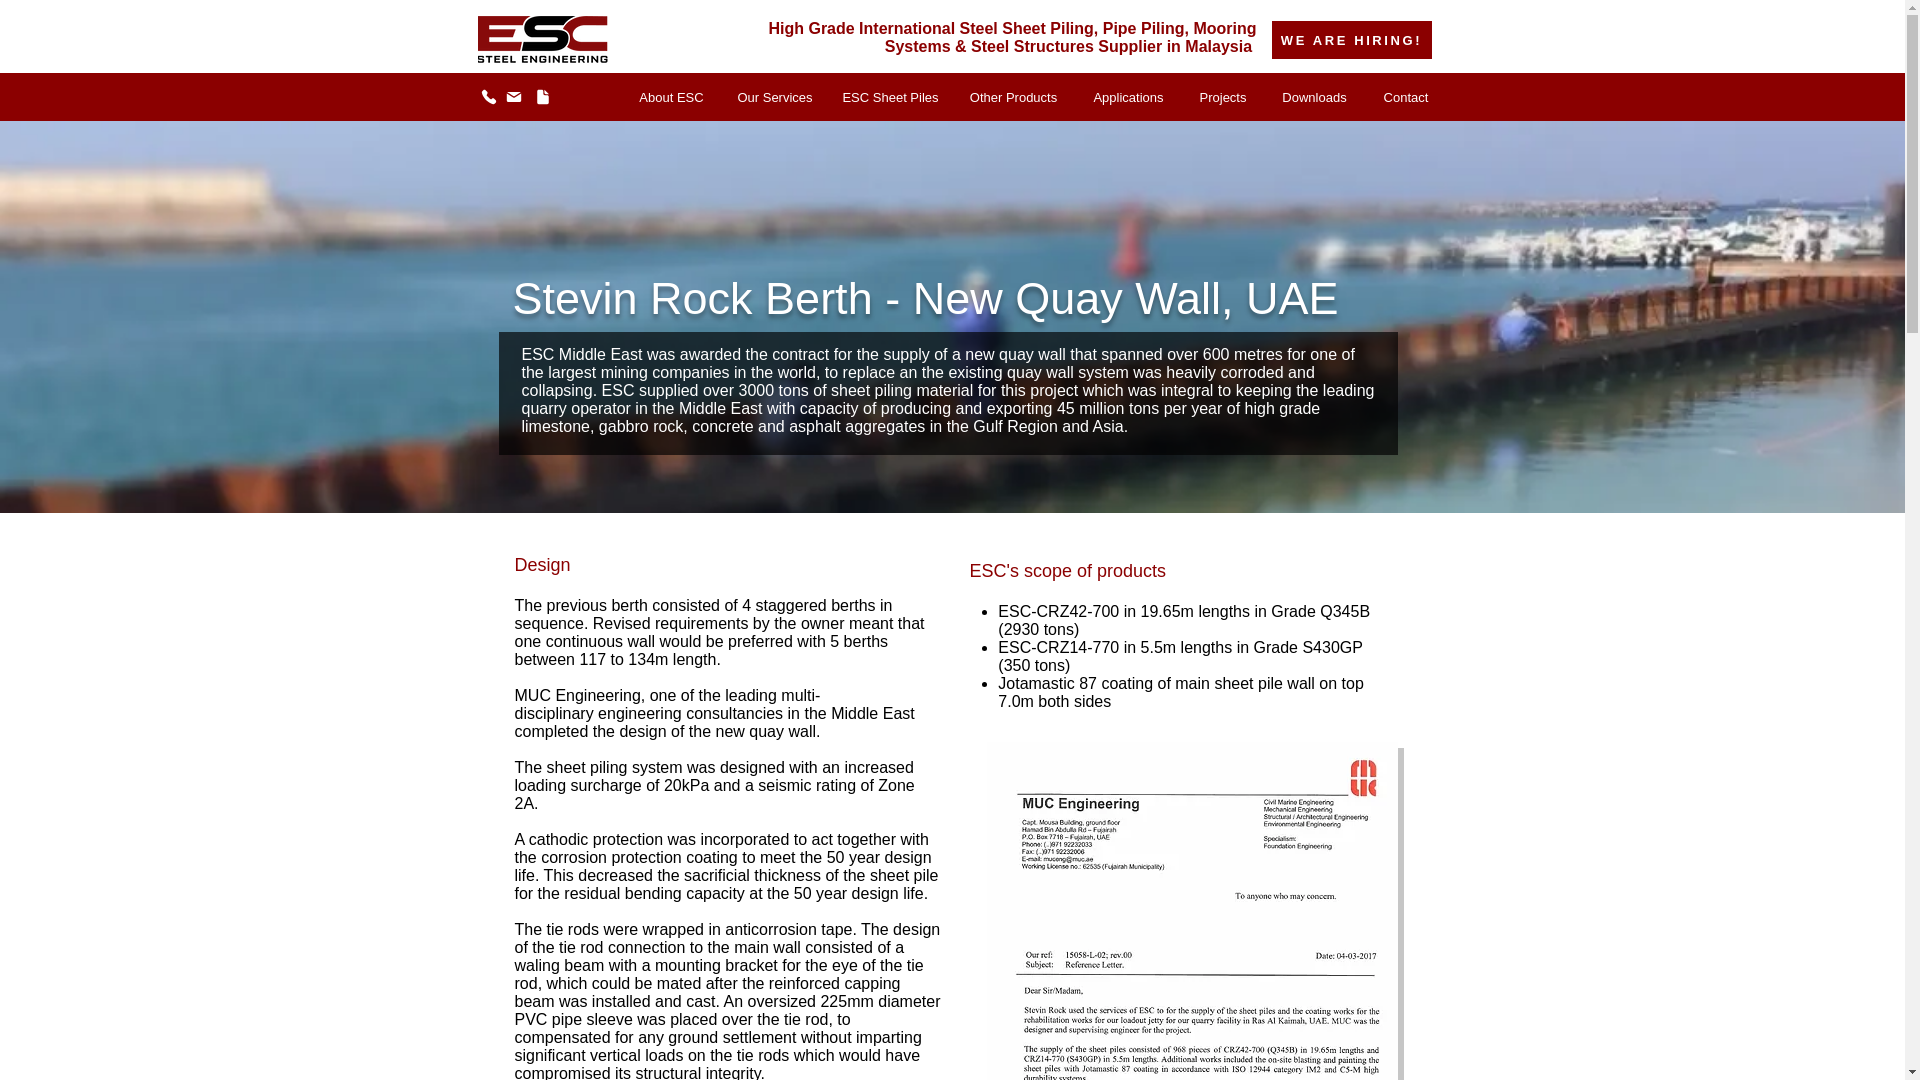 Image resolution: width=1920 pixels, height=1080 pixels. What do you see at coordinates (1128, 97) in the screenshot?
I see `Applications` at bounding box center [1128, 97].